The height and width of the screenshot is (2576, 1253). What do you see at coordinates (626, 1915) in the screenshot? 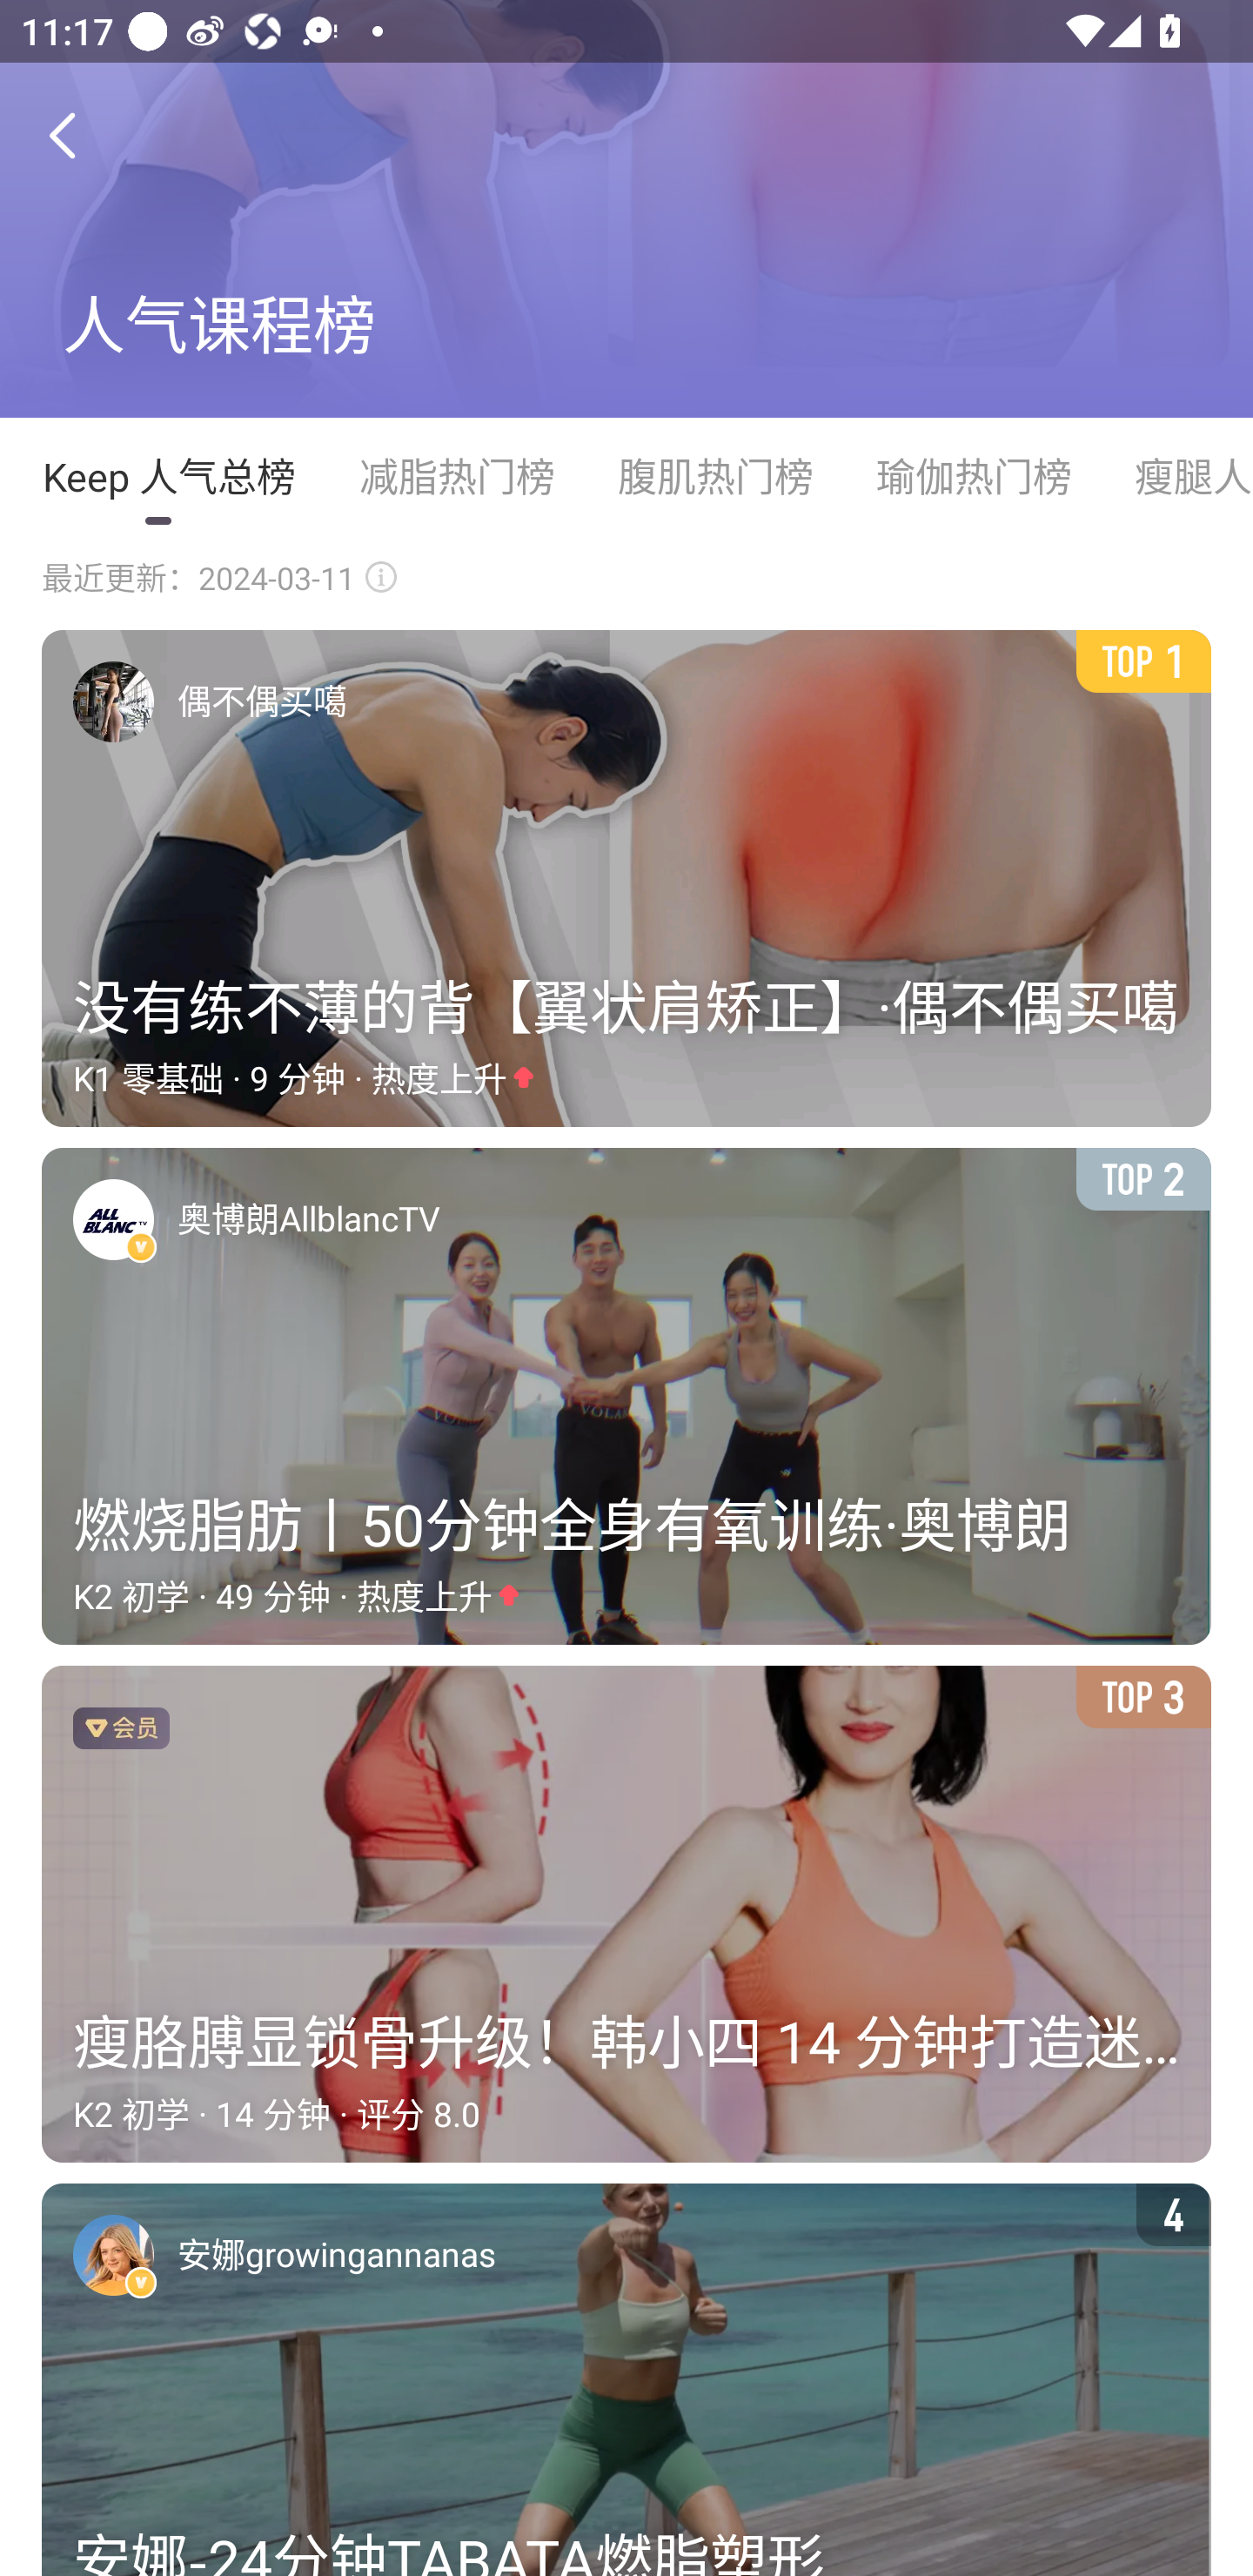
I see `瘦胳膊显锁骨升级！韩小四 14 分钟打造迷人肩臂 K2 初学 · 14 分钟 · 评分 8.0` at bounding box center [626, 1915].